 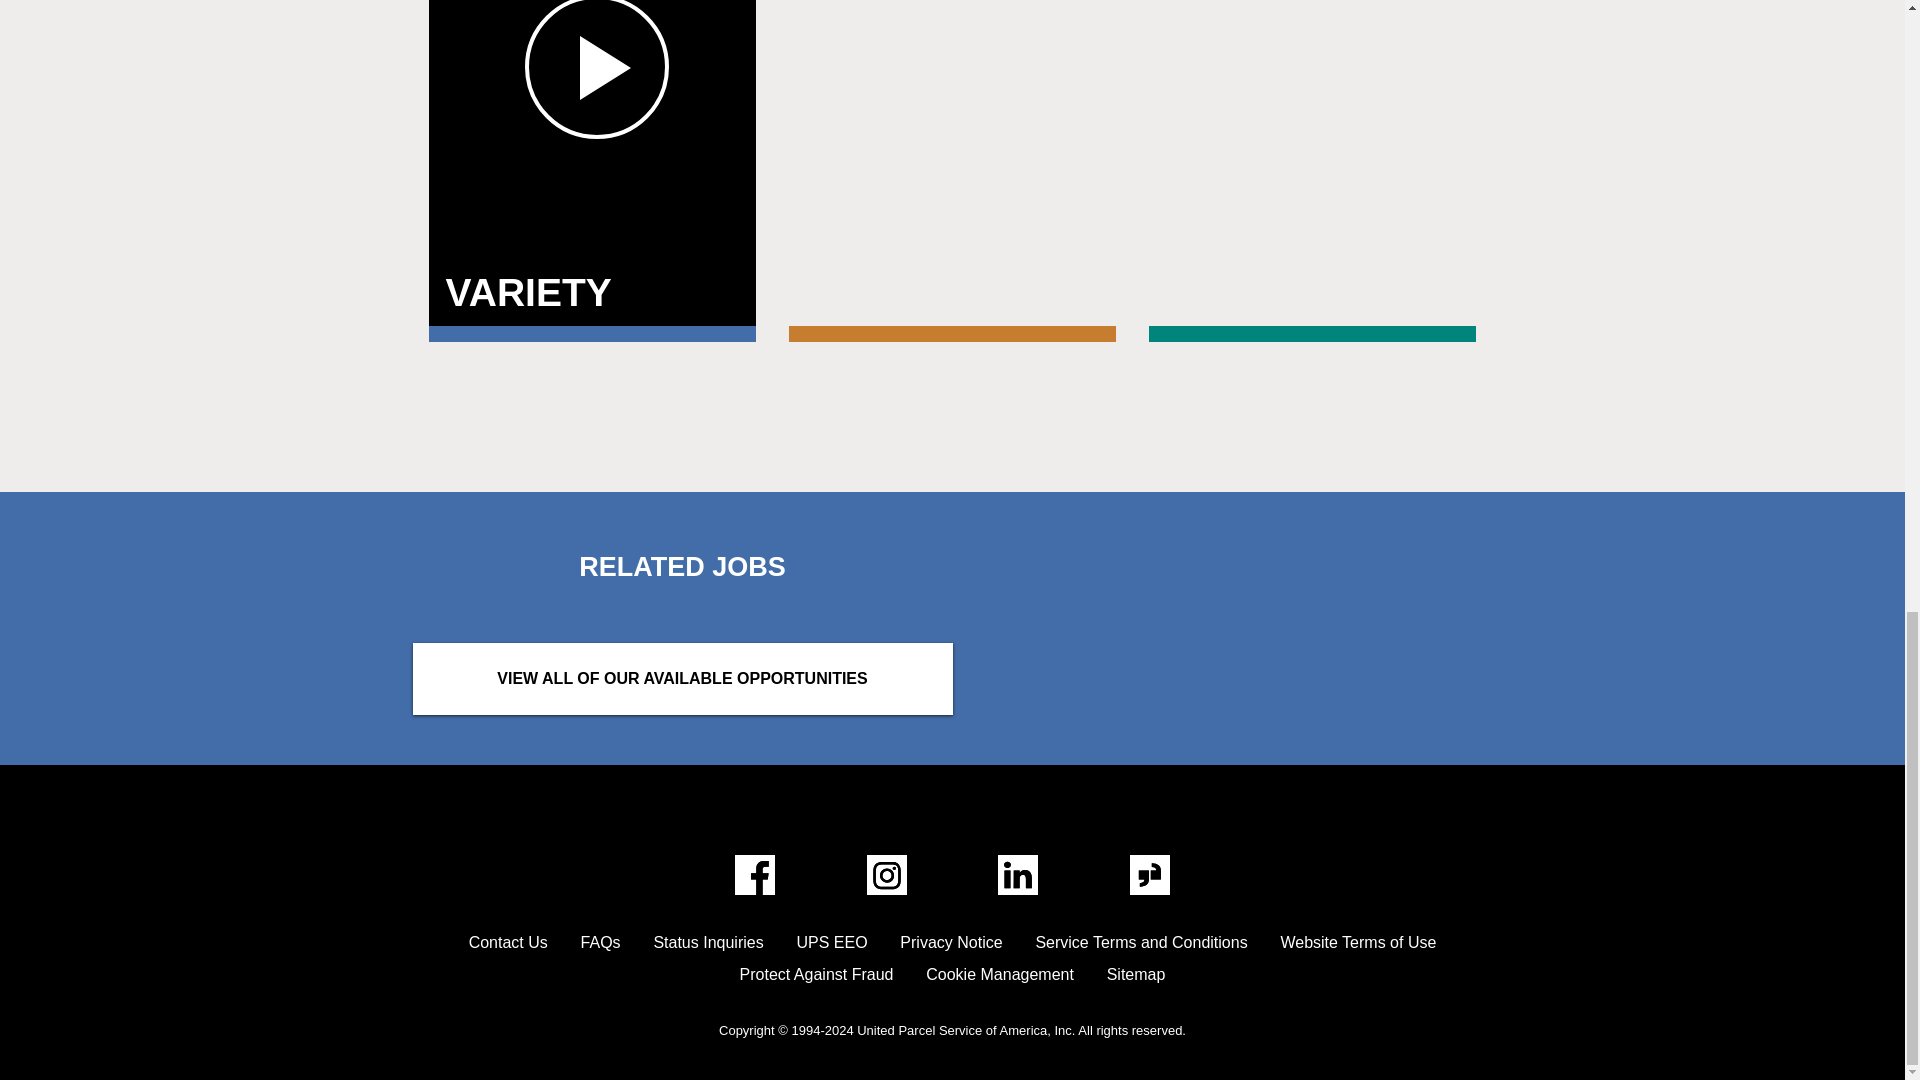 What do you see at coordinates (508, 942) in the screenshot?
I see `Contact Us` at bounding box center [508, 942].